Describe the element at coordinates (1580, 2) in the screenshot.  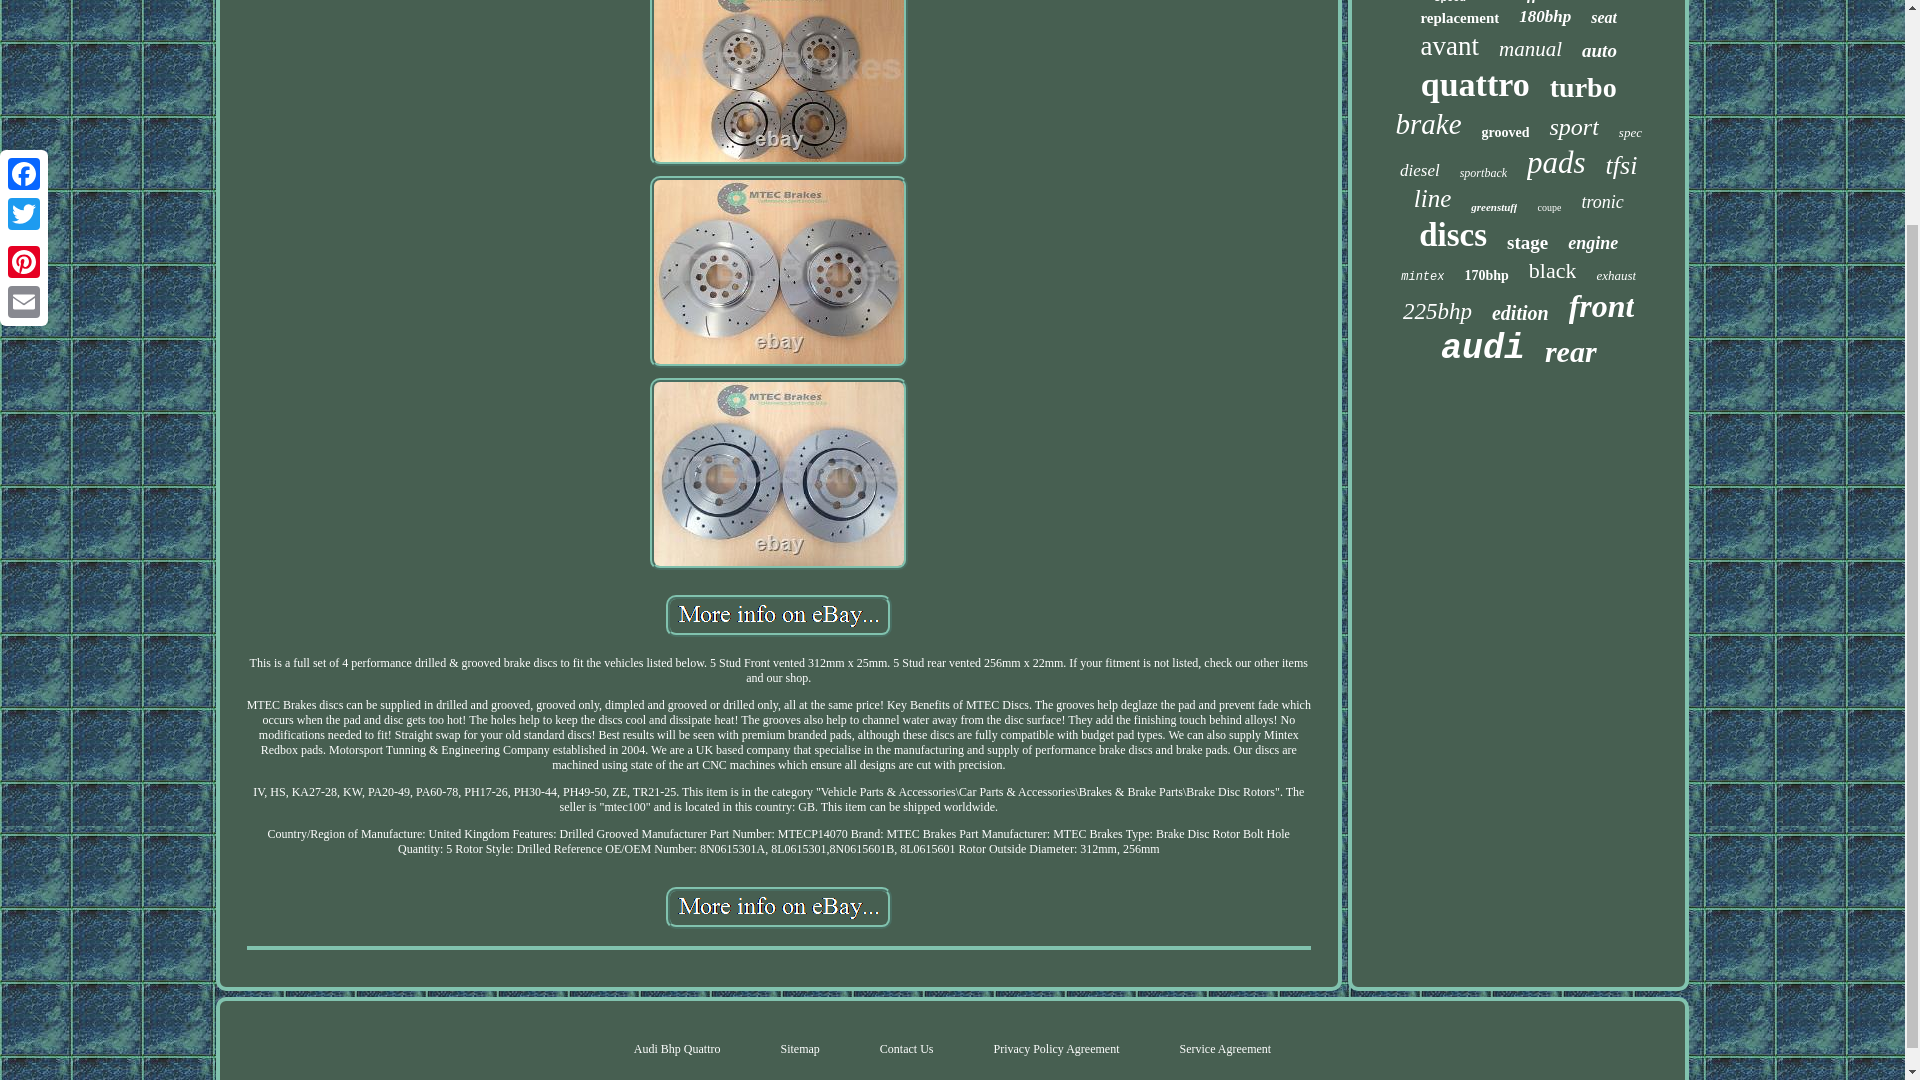
I see `312mm` at that location.